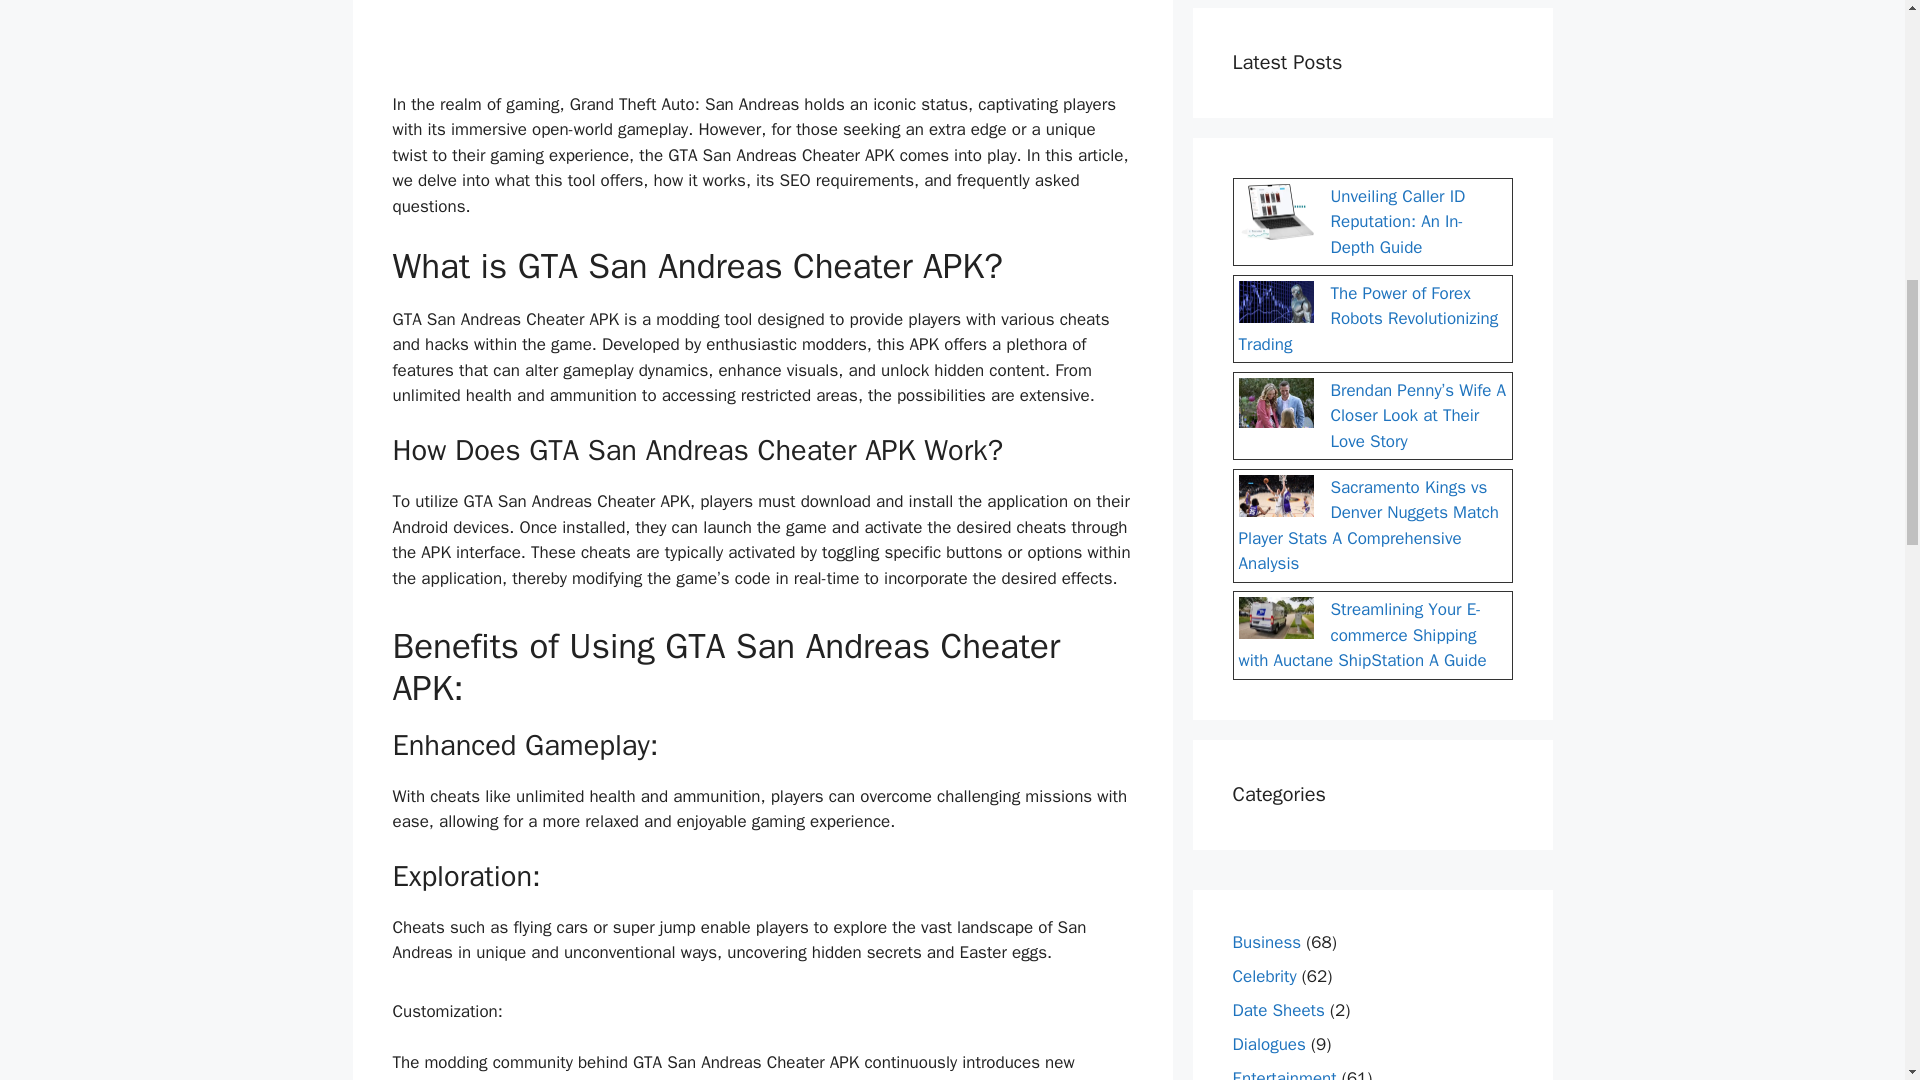 The height and width of the screenshot is (1080, 1920). Describe the element at coordinates (1266, 942) in the screenshot. I see `Business` at that location.